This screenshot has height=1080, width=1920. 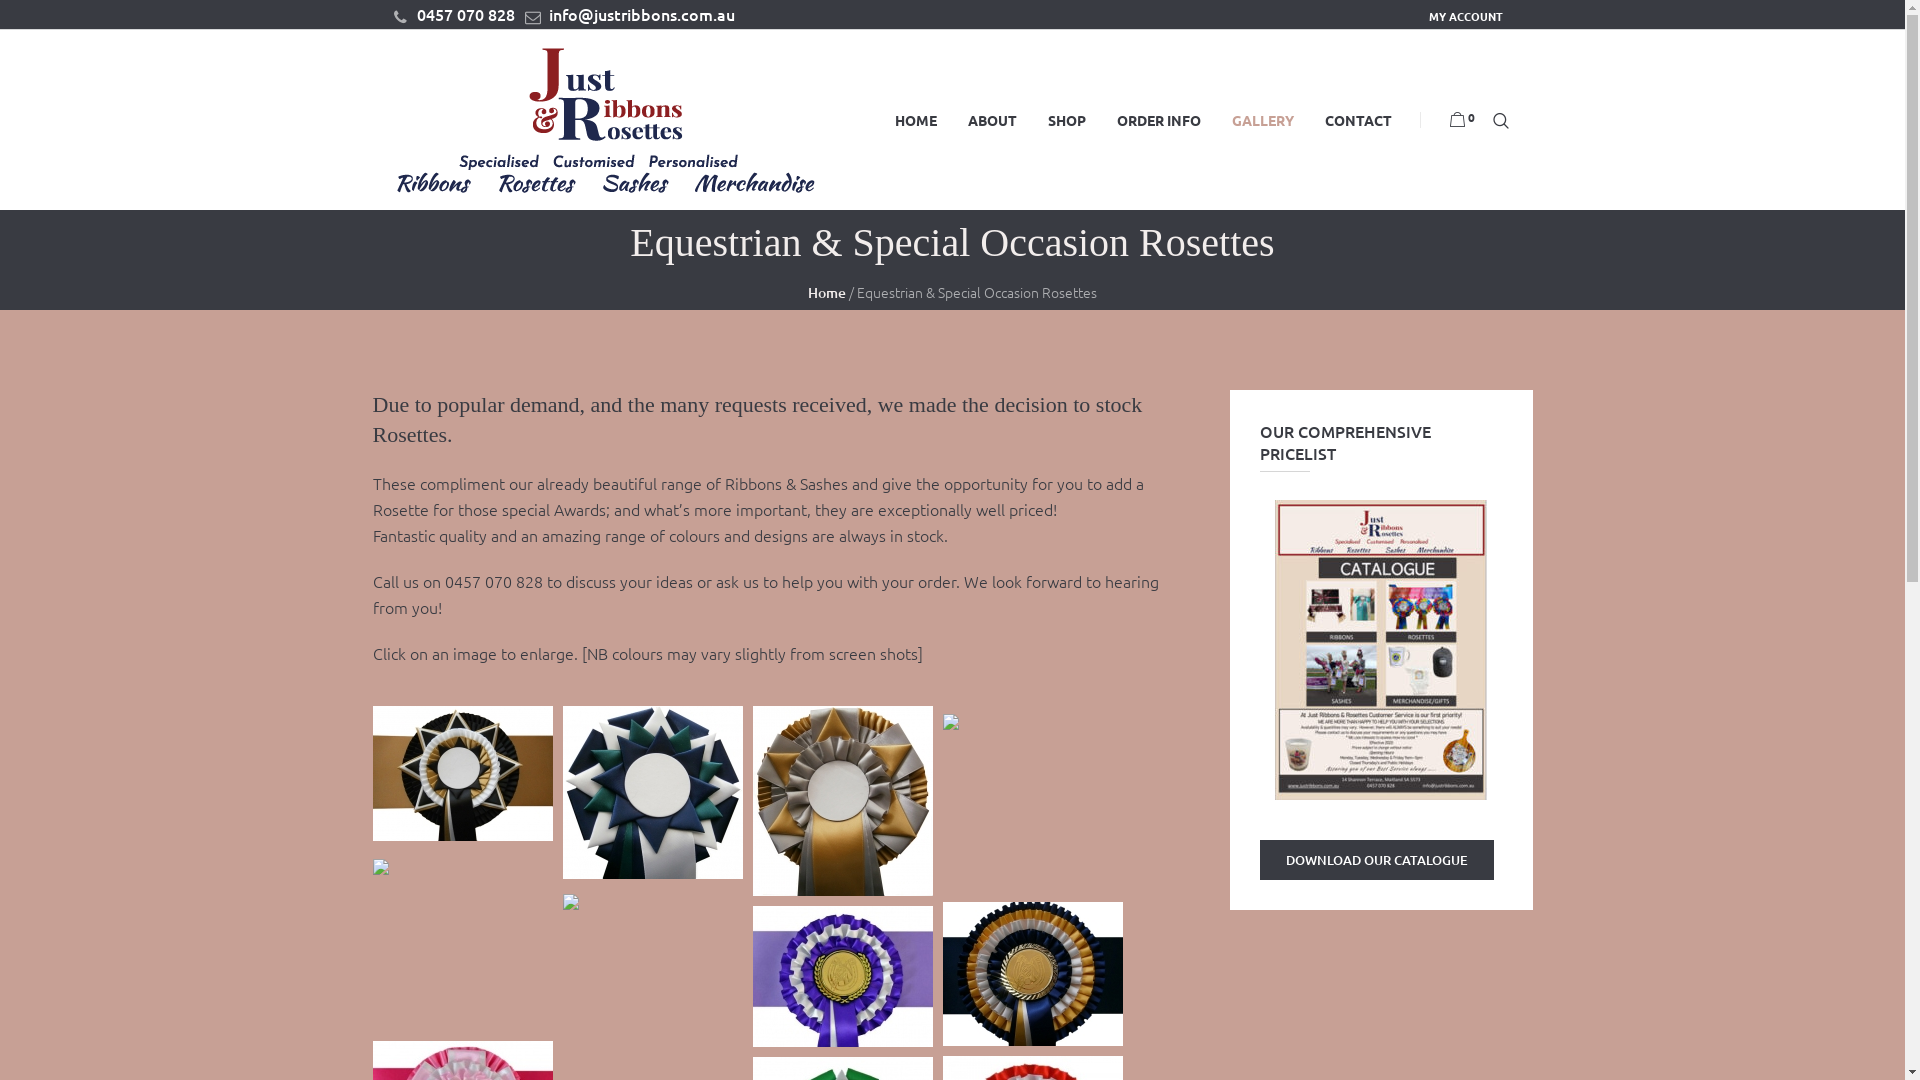 I want to click on JR465-4, so click(x=1032, y=971).